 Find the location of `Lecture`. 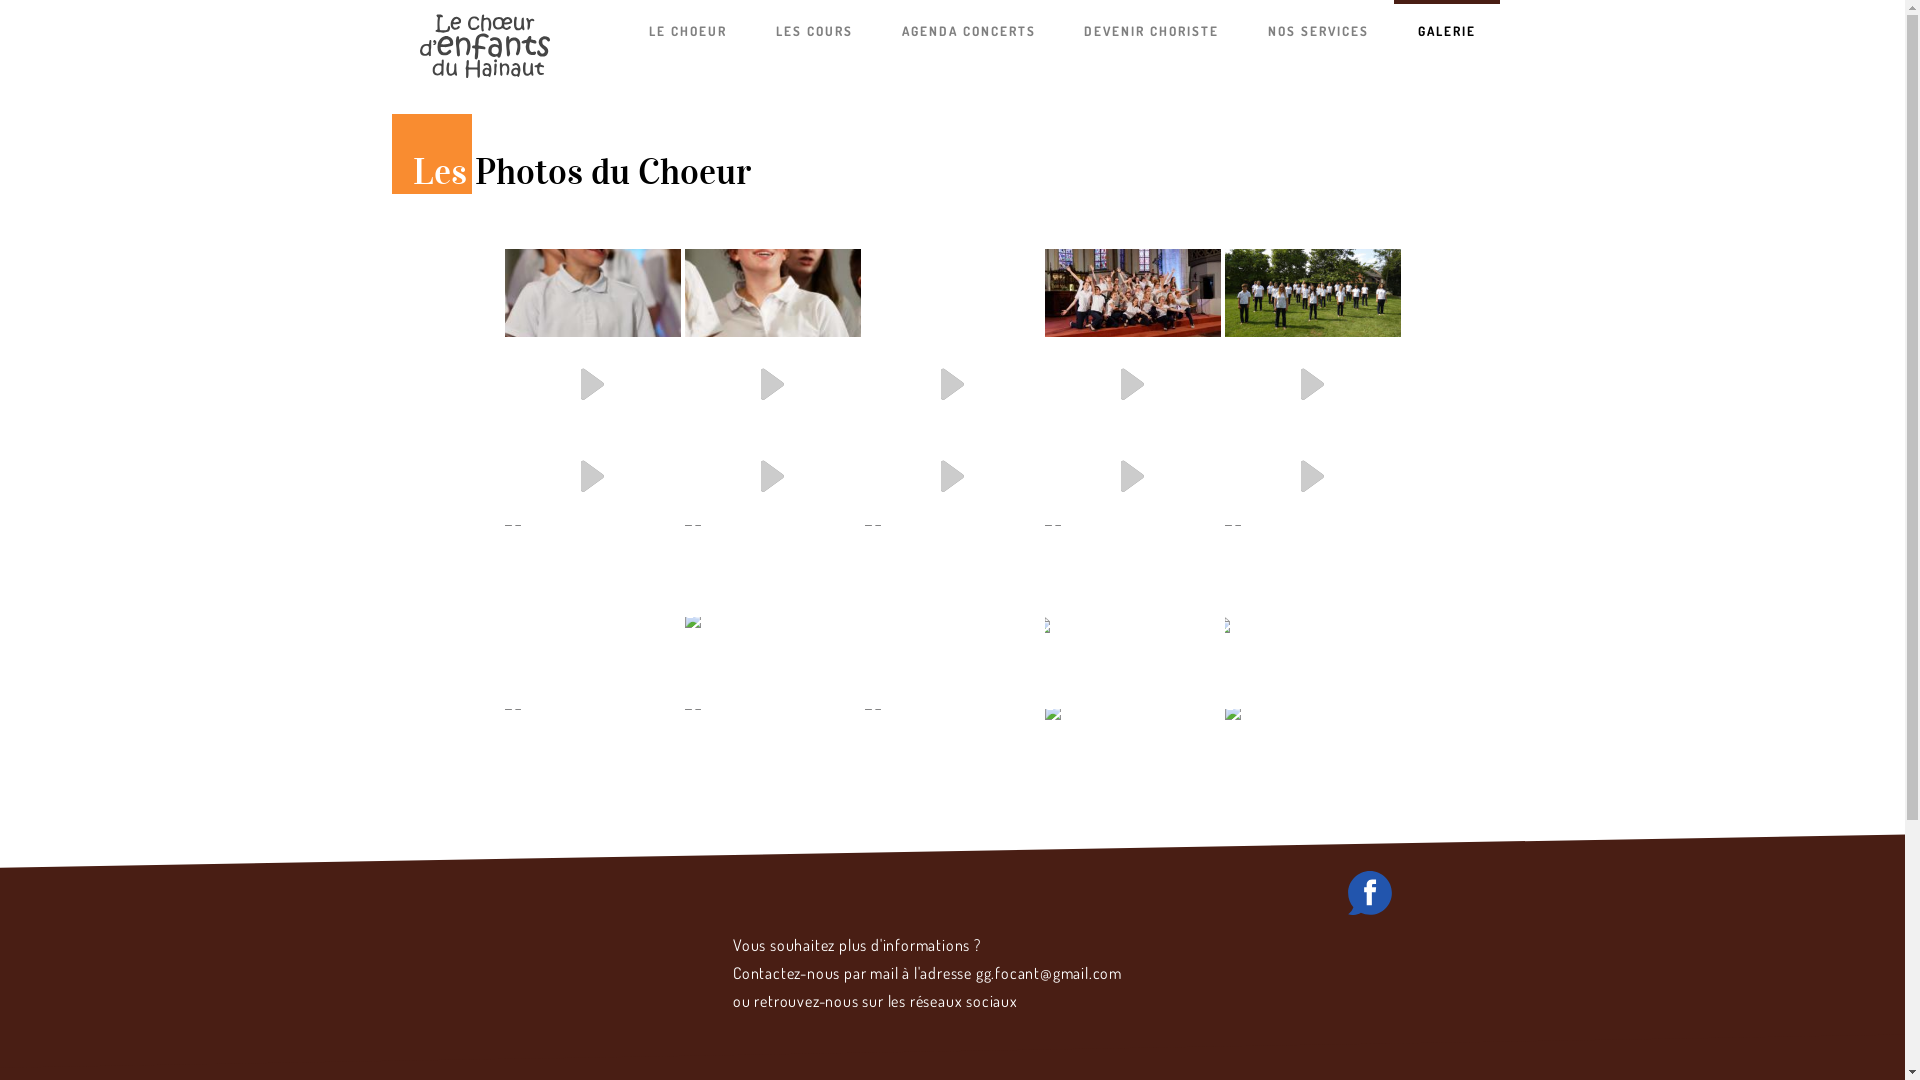

Lecture is located at coordinates (592, 385).